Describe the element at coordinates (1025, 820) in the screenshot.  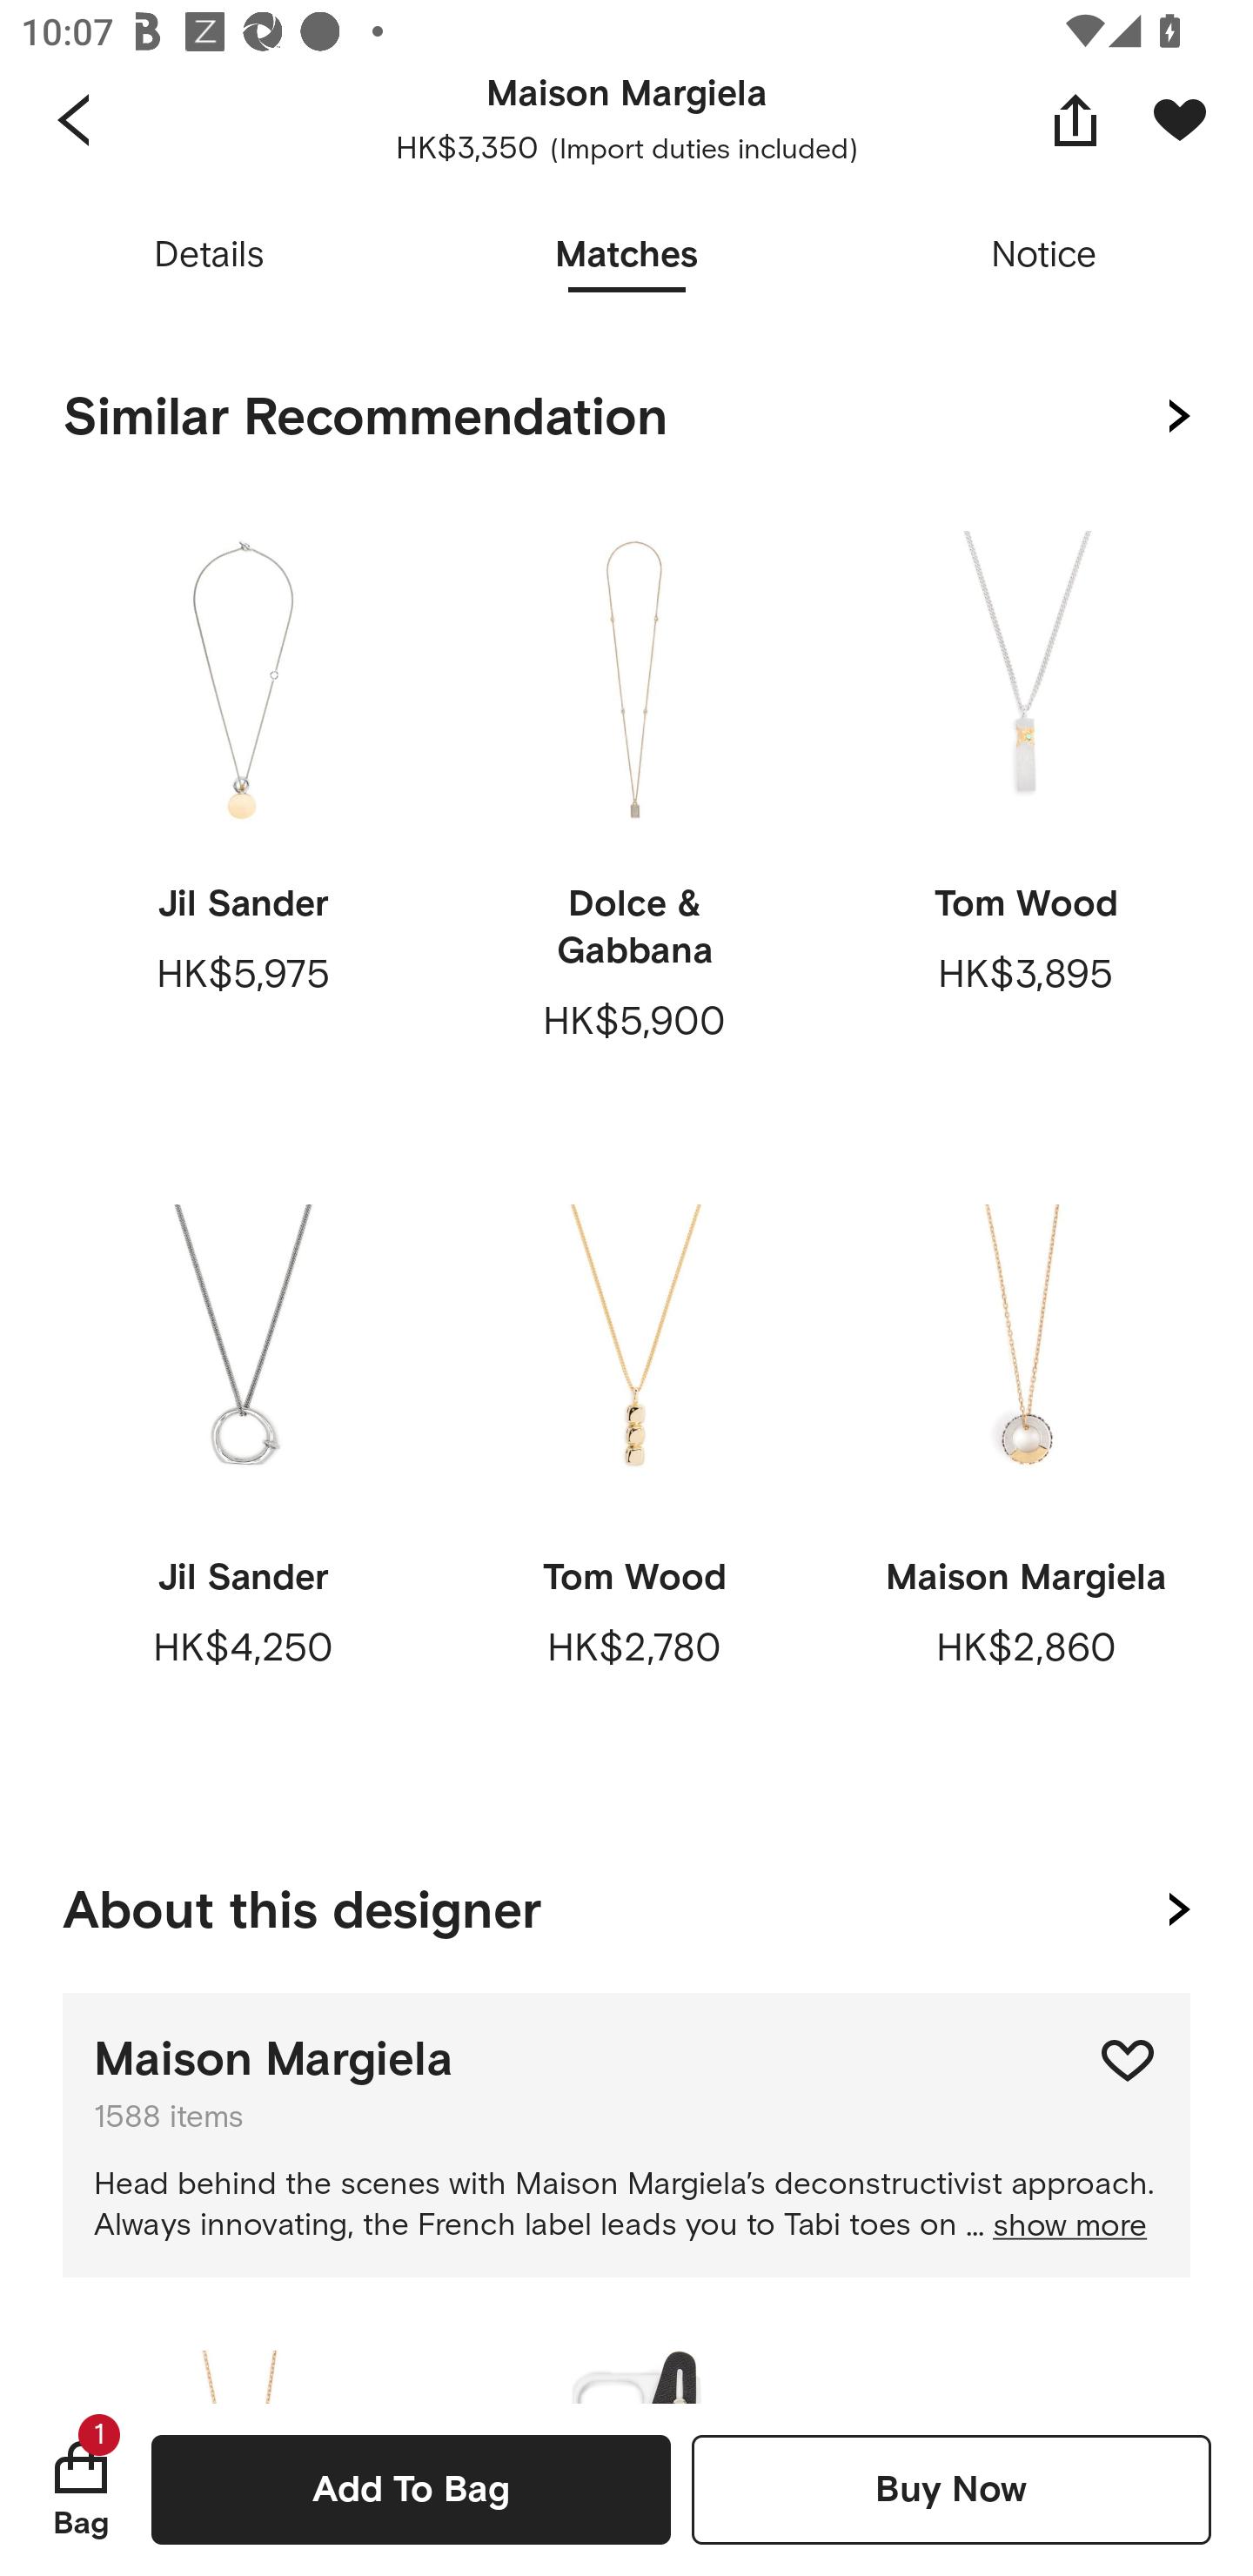
I see `Tom Wood HK$3,895` at that location.